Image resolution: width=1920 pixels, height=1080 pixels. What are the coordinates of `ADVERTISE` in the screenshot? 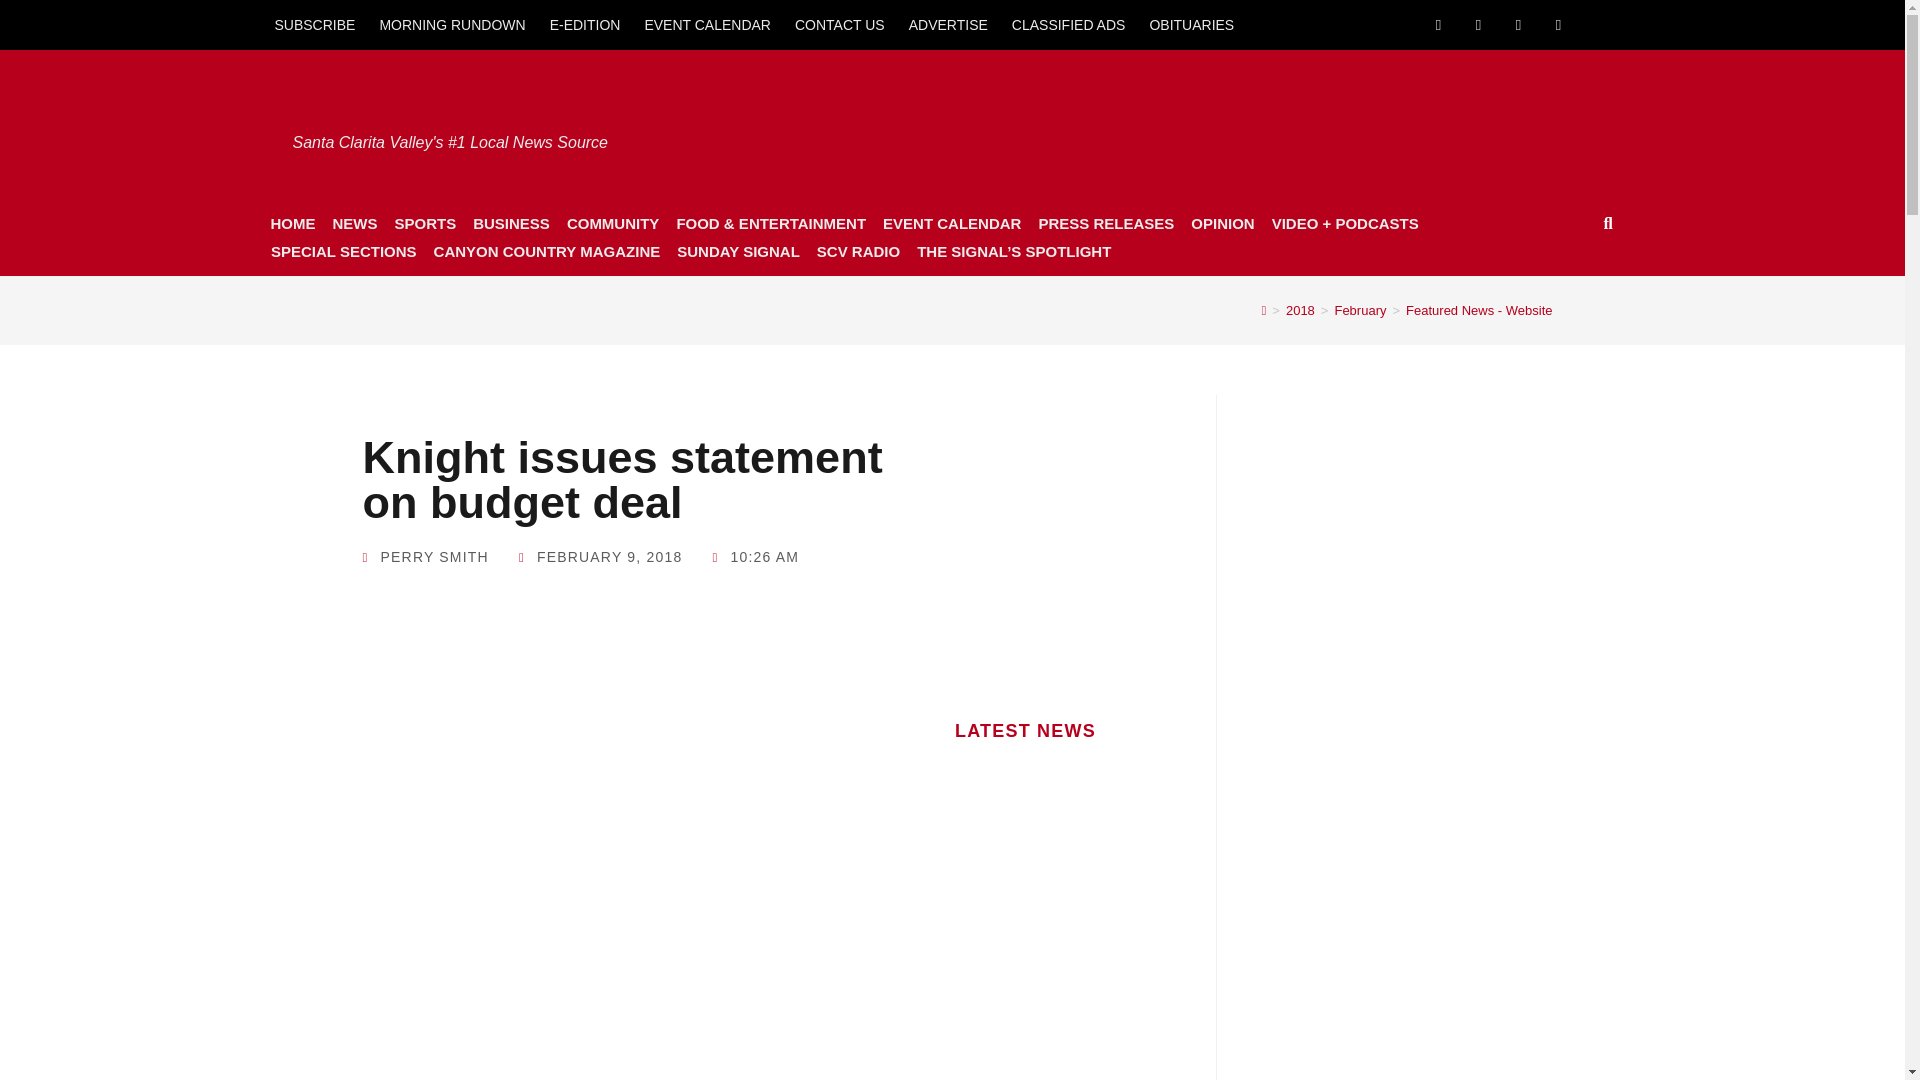 It's located at (948, 24).